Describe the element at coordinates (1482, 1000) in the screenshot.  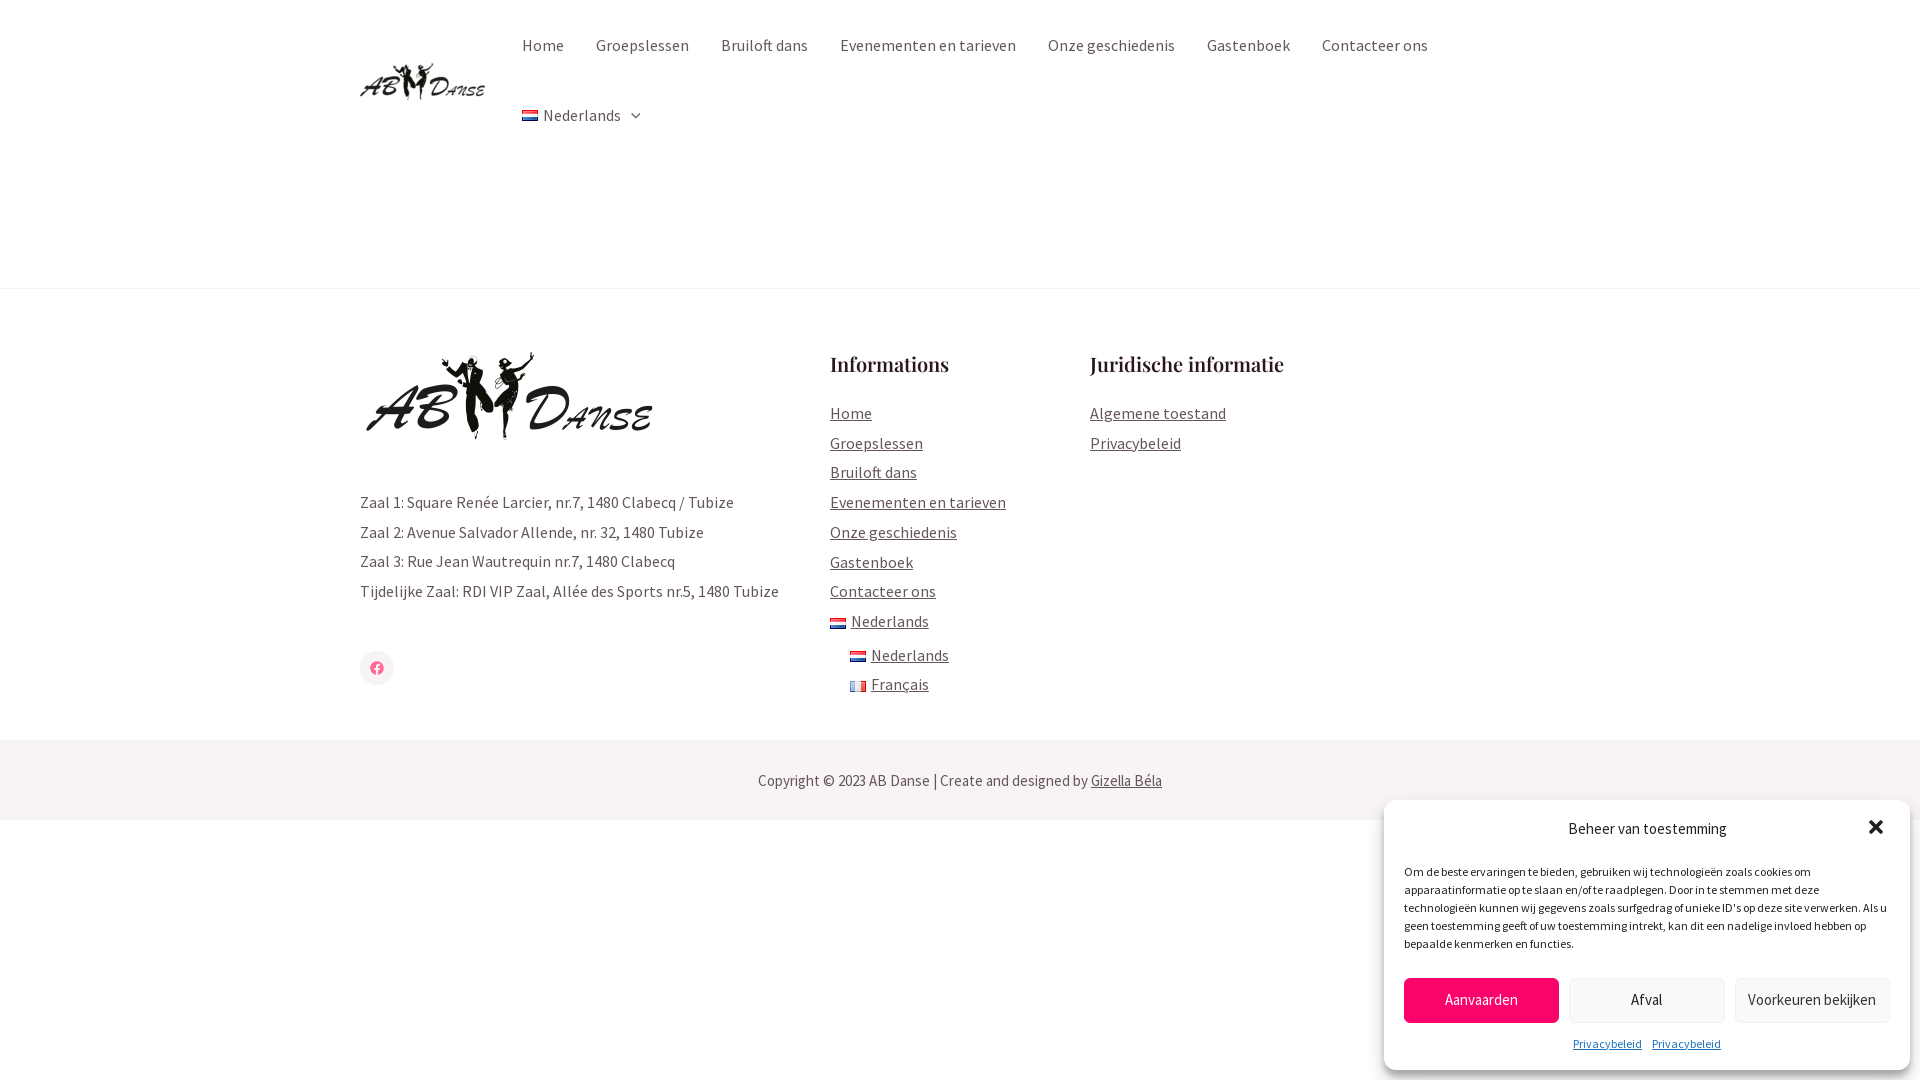
I see `Aanvaarden` at that location.